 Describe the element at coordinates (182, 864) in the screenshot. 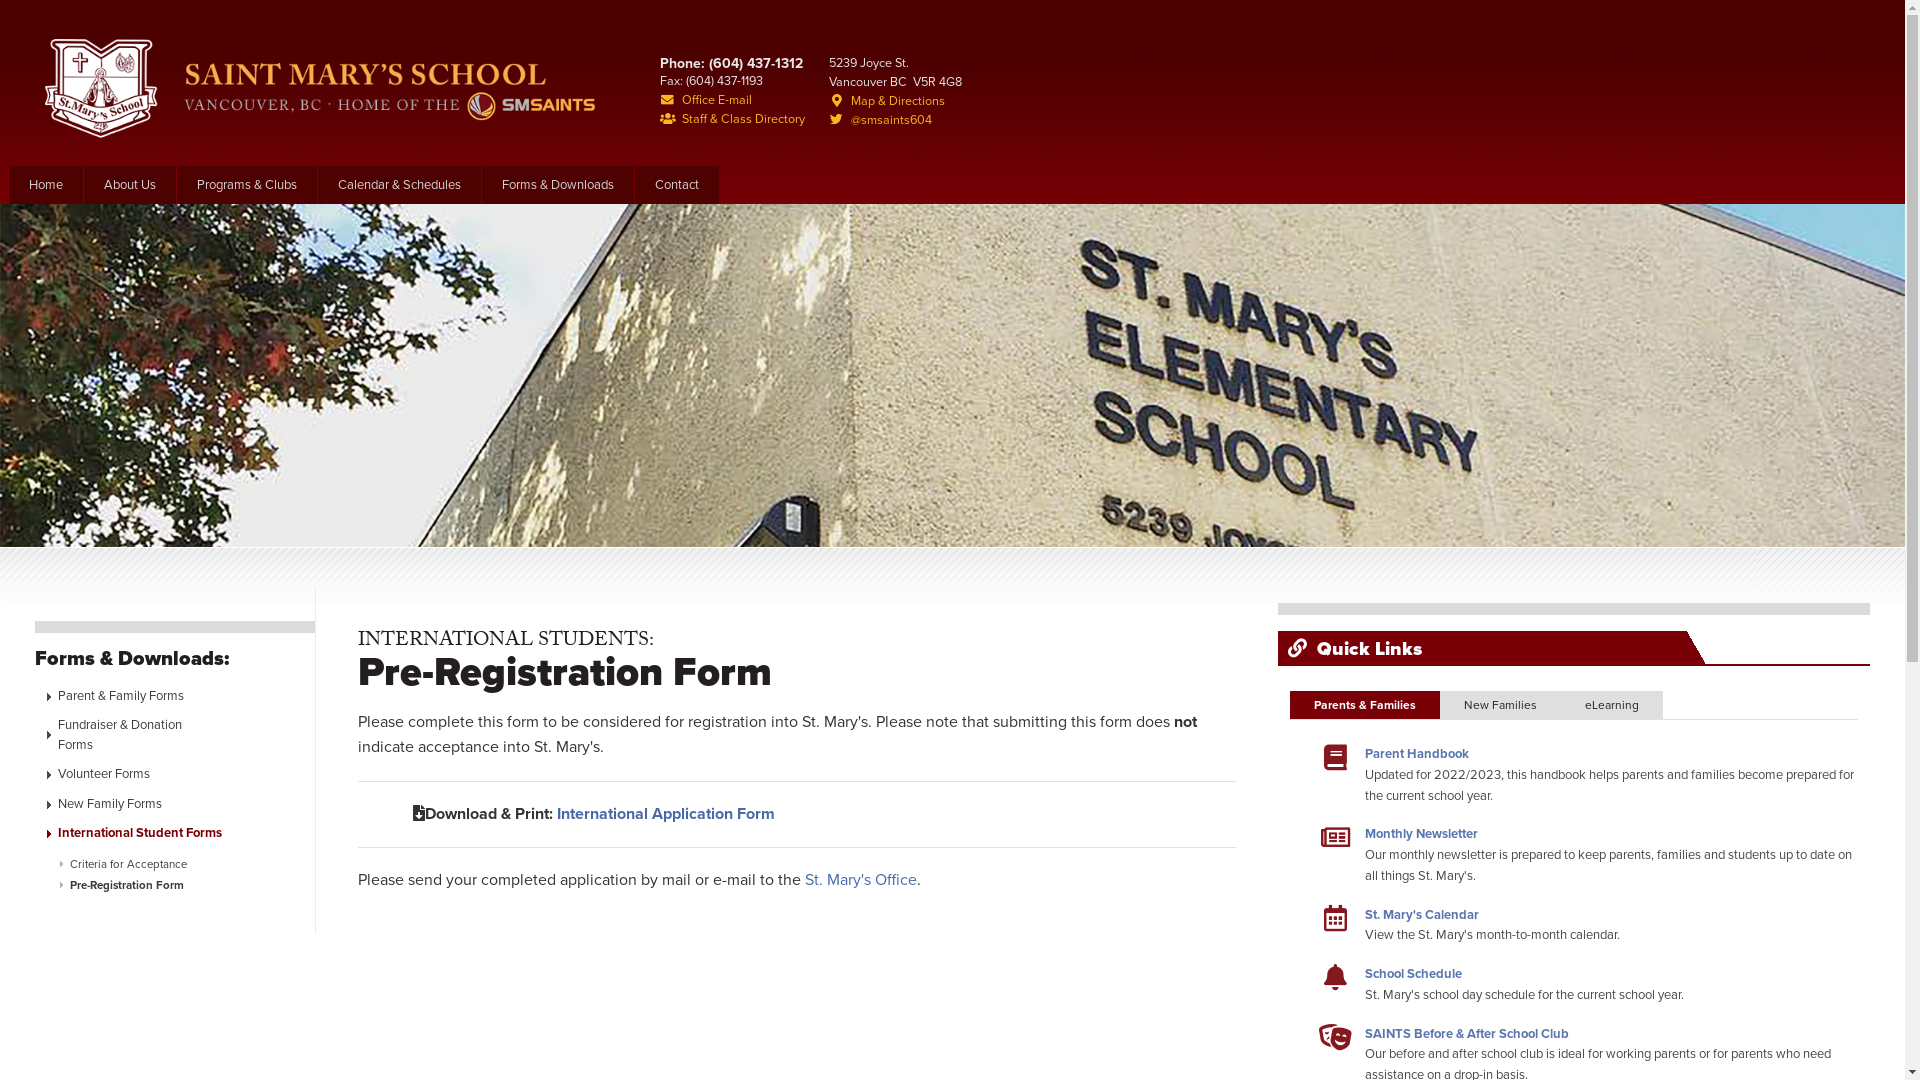

I see `Criteria for Acceptance` at that location.